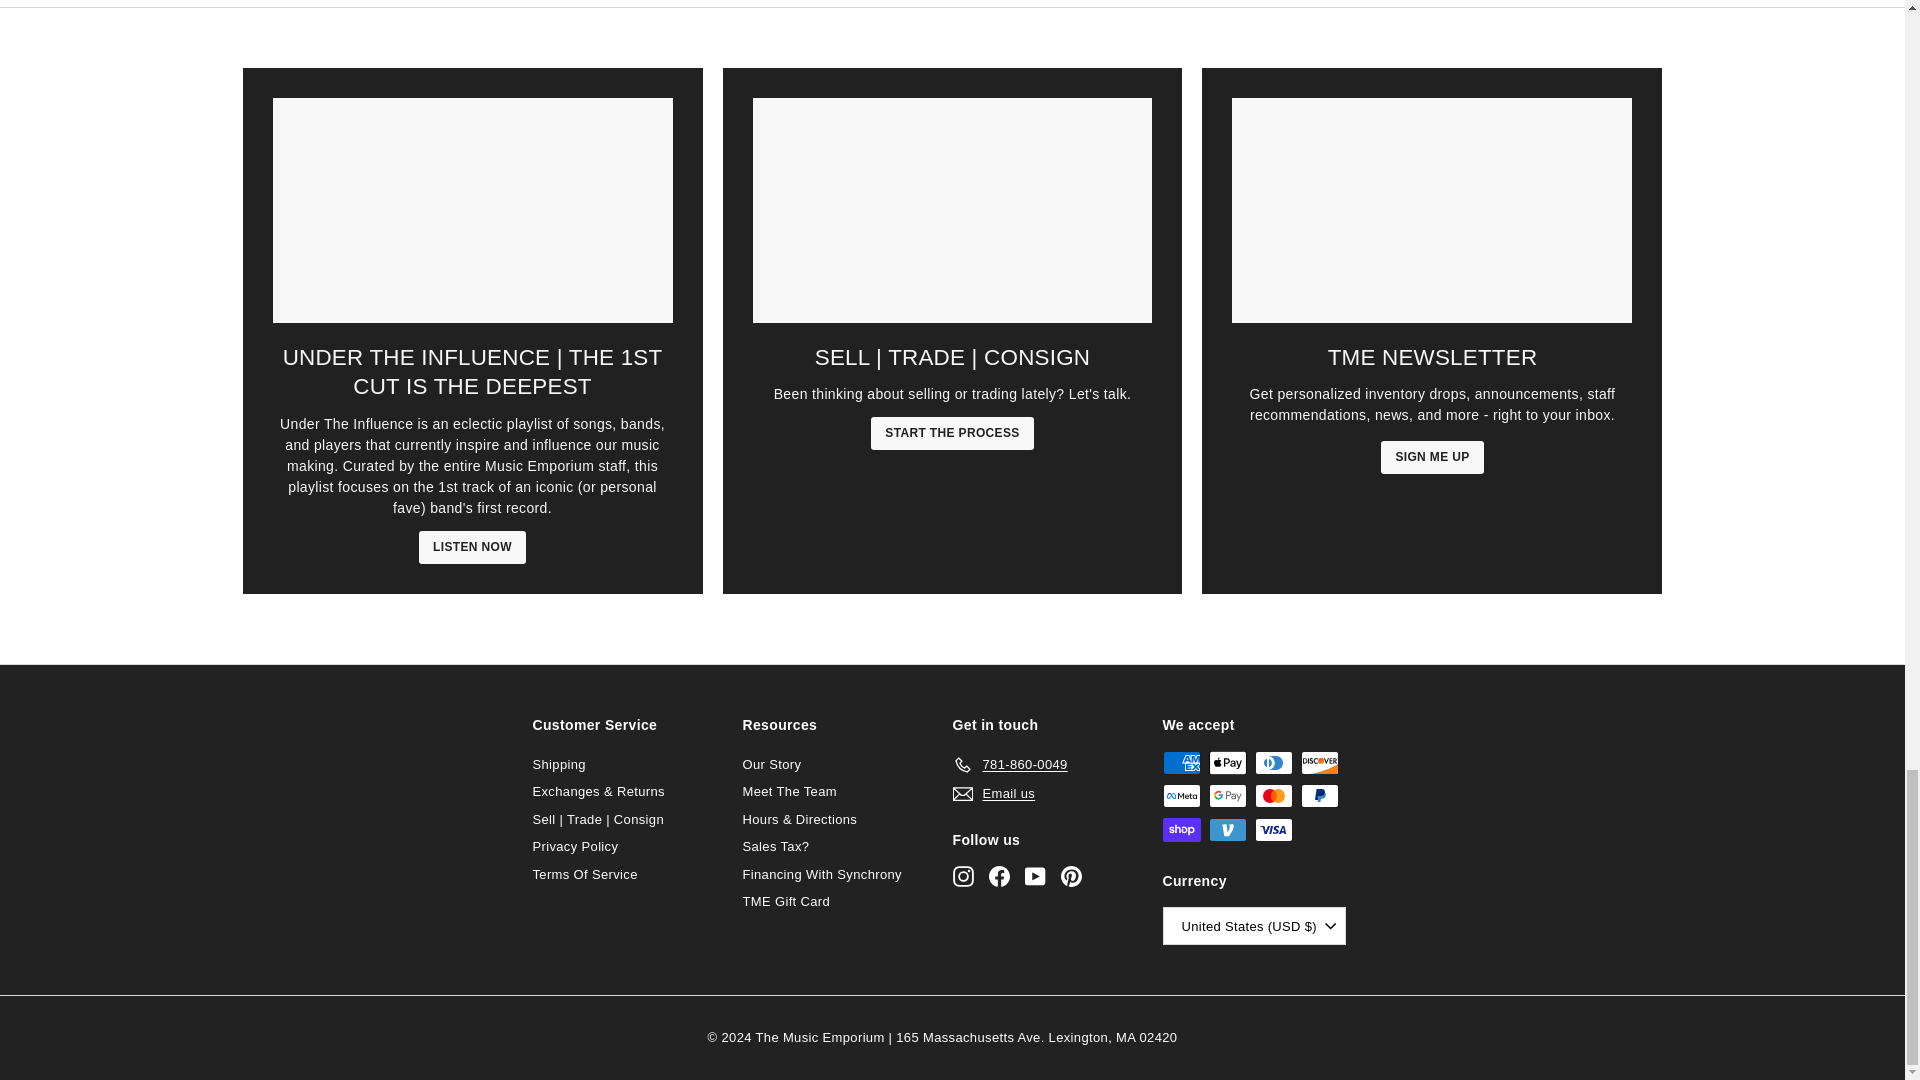 The height and width of the screenshot is (1080, 1920). I want to click on Diners Club, so click(1272, 762).